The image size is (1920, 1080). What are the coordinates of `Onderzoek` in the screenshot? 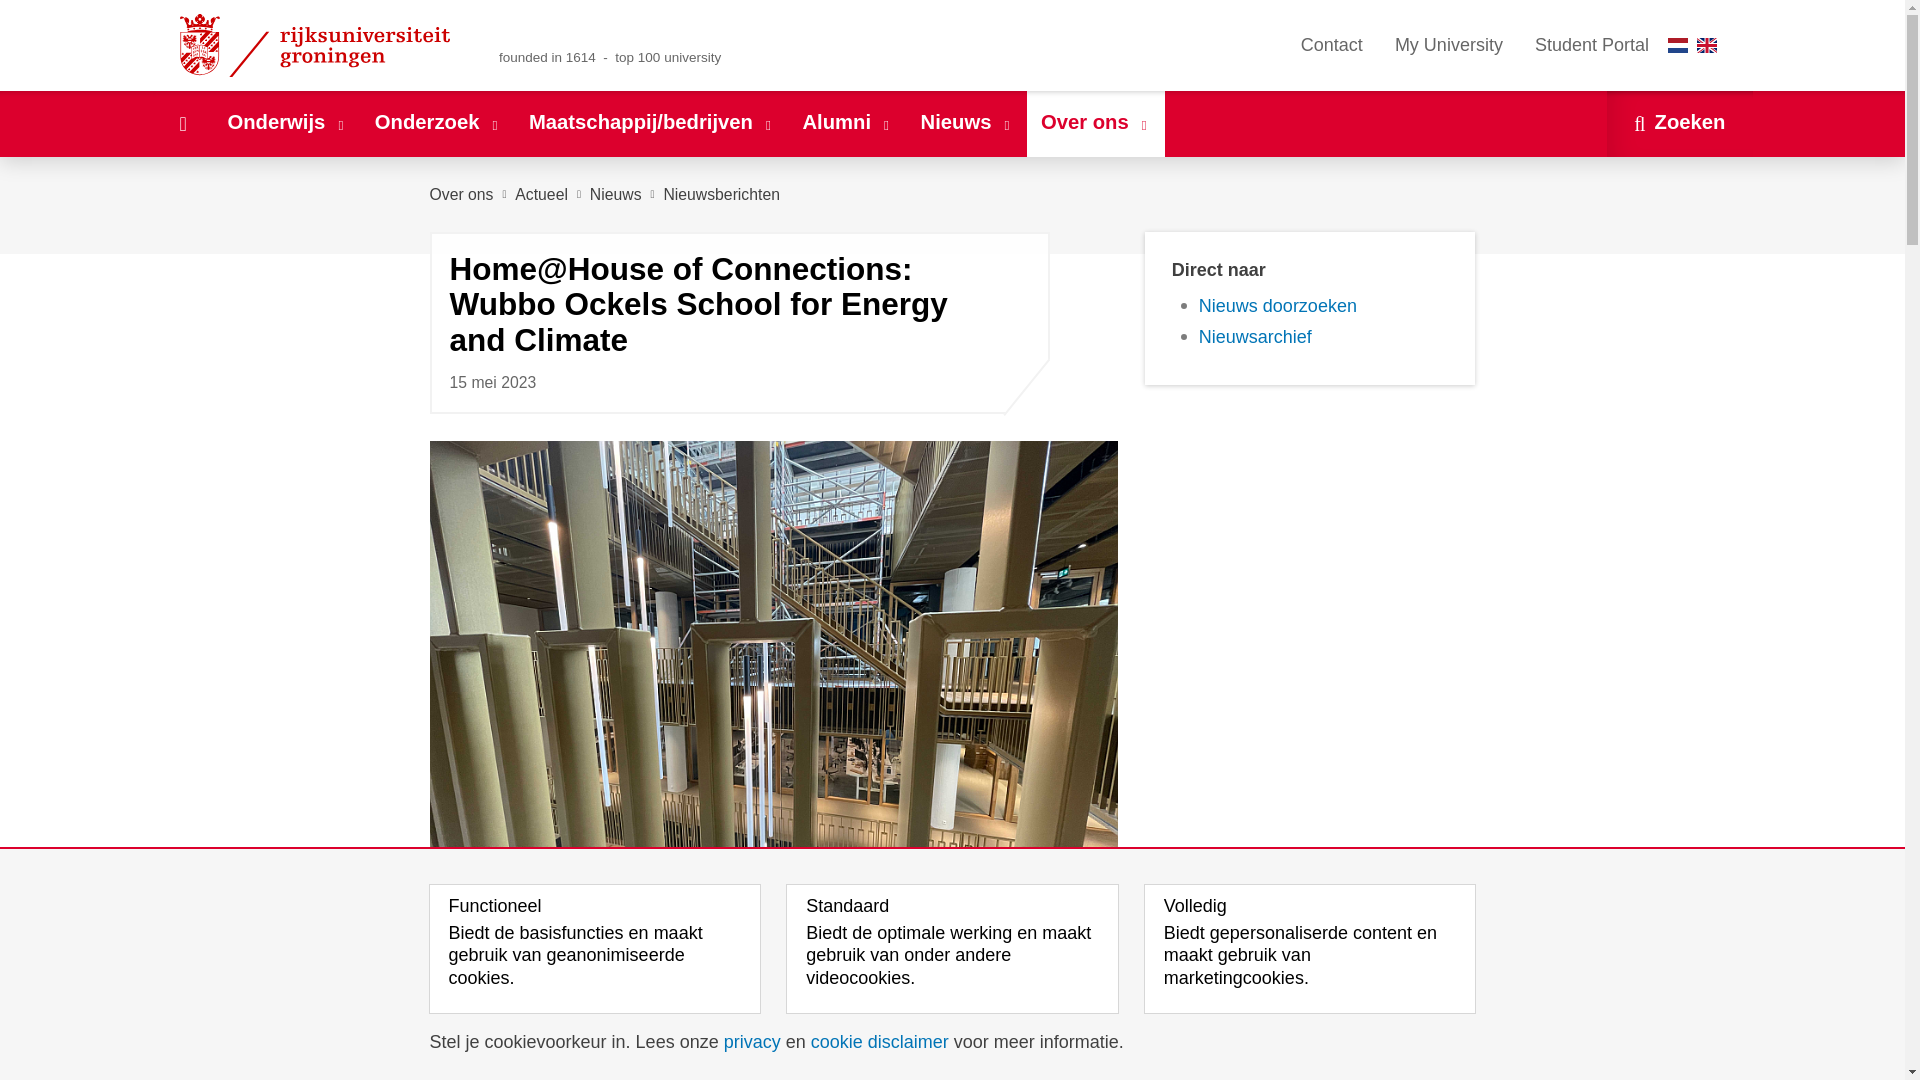 It's located at (437, 123).